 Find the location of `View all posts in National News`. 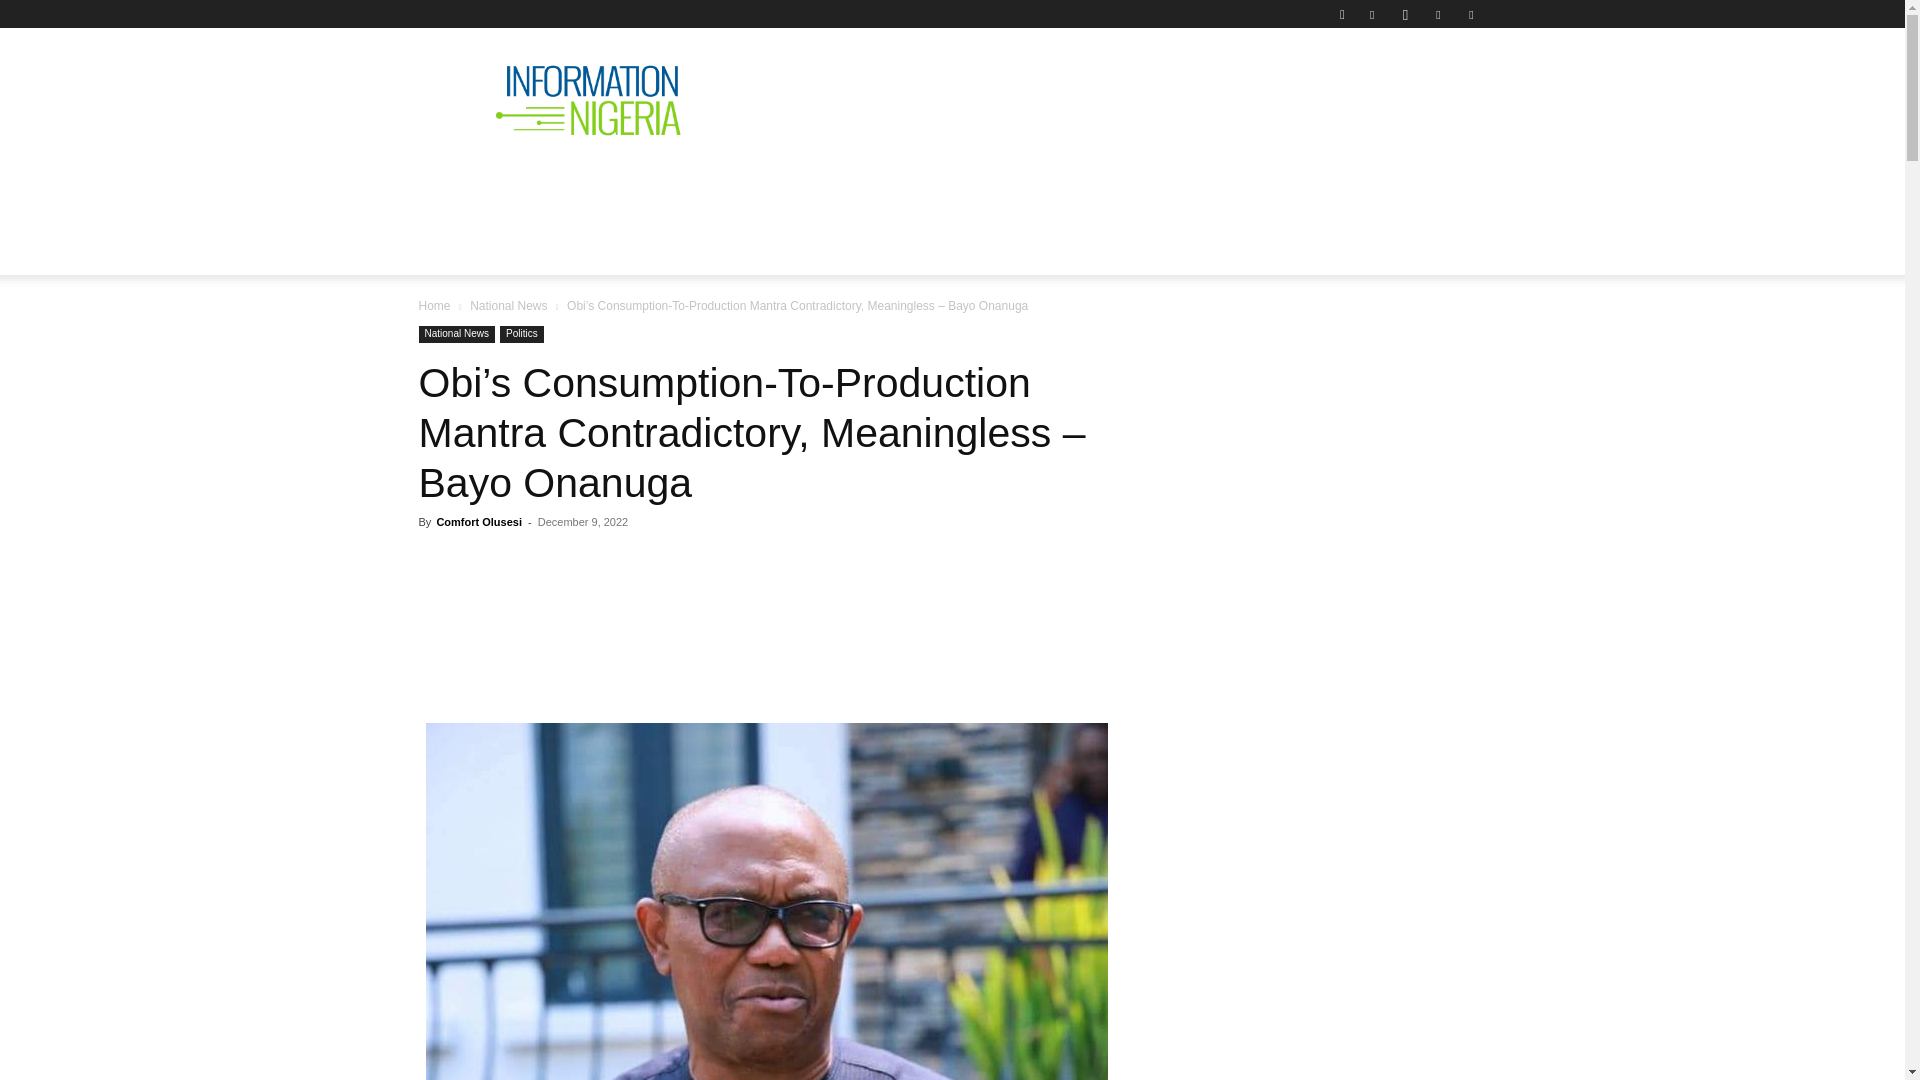

View all posts in National News is located at coordinates (508, 306).